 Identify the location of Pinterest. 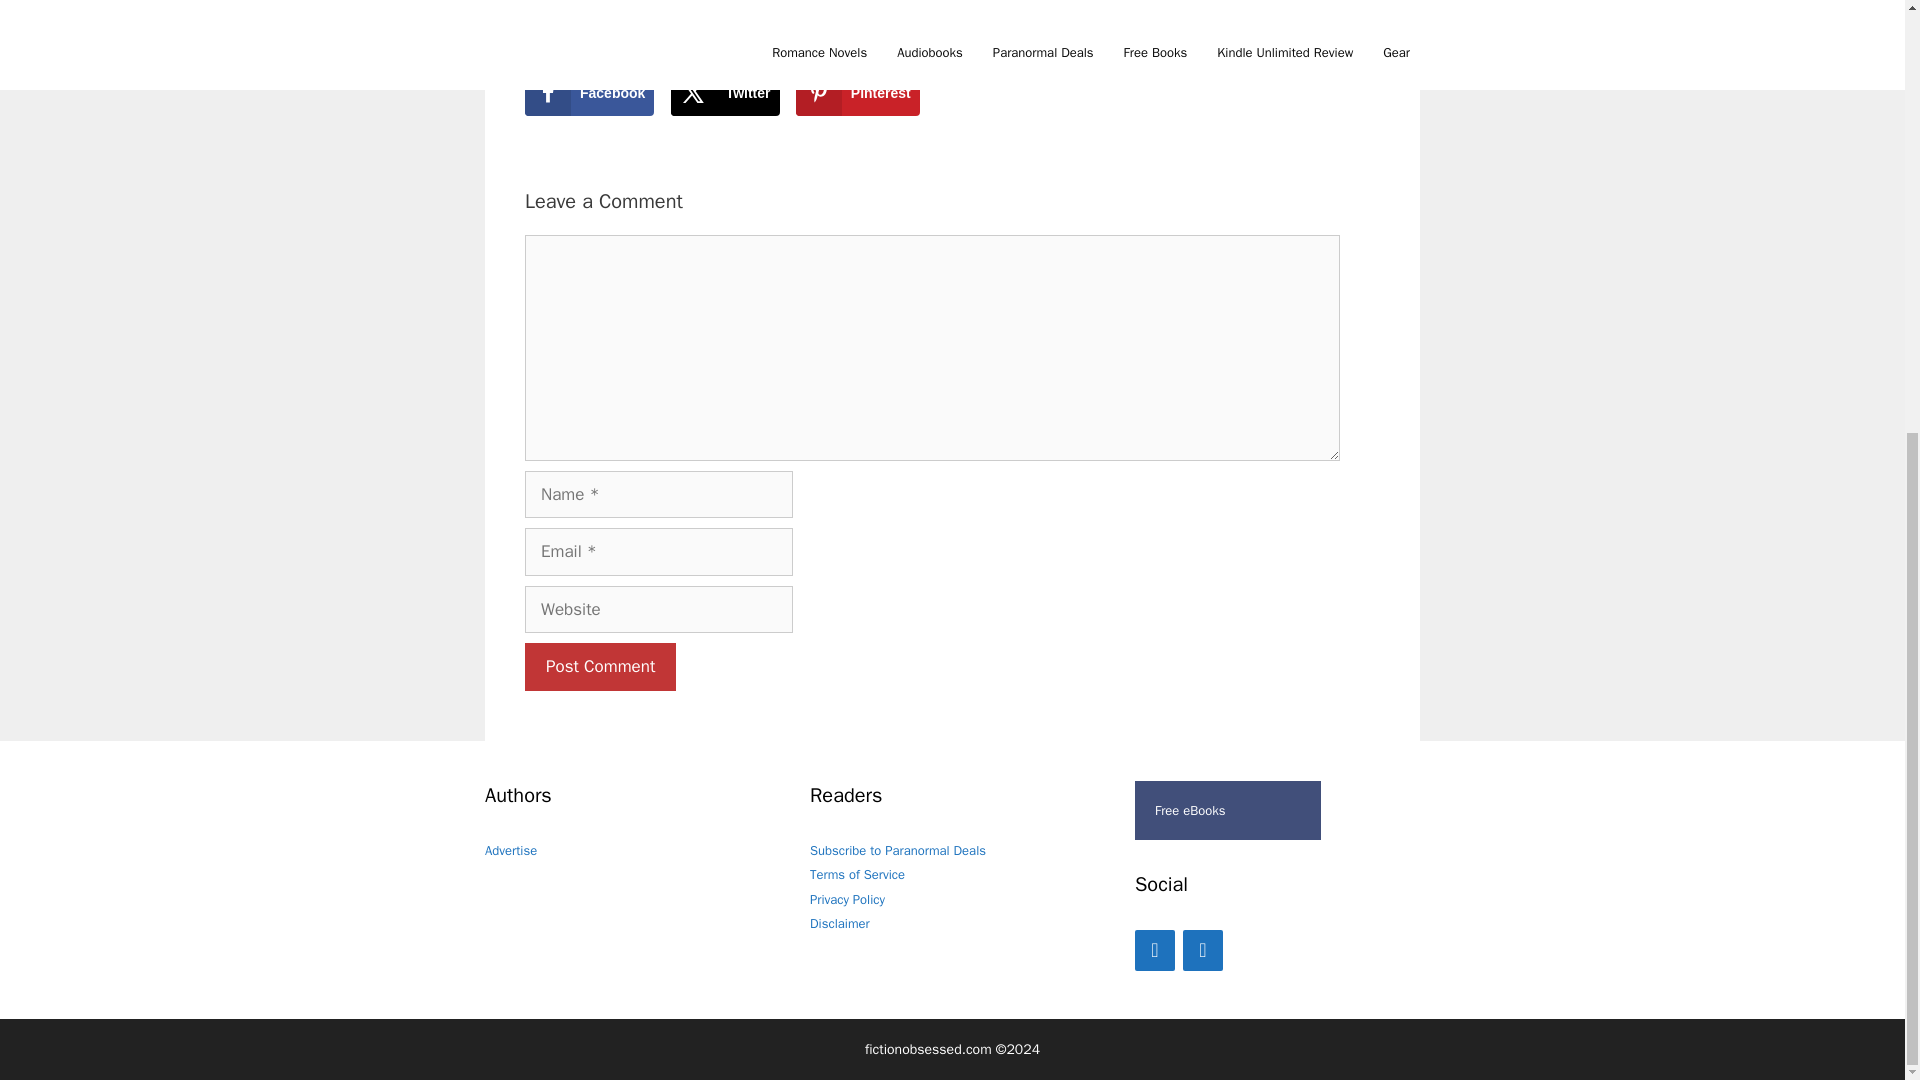
(1202, 950).